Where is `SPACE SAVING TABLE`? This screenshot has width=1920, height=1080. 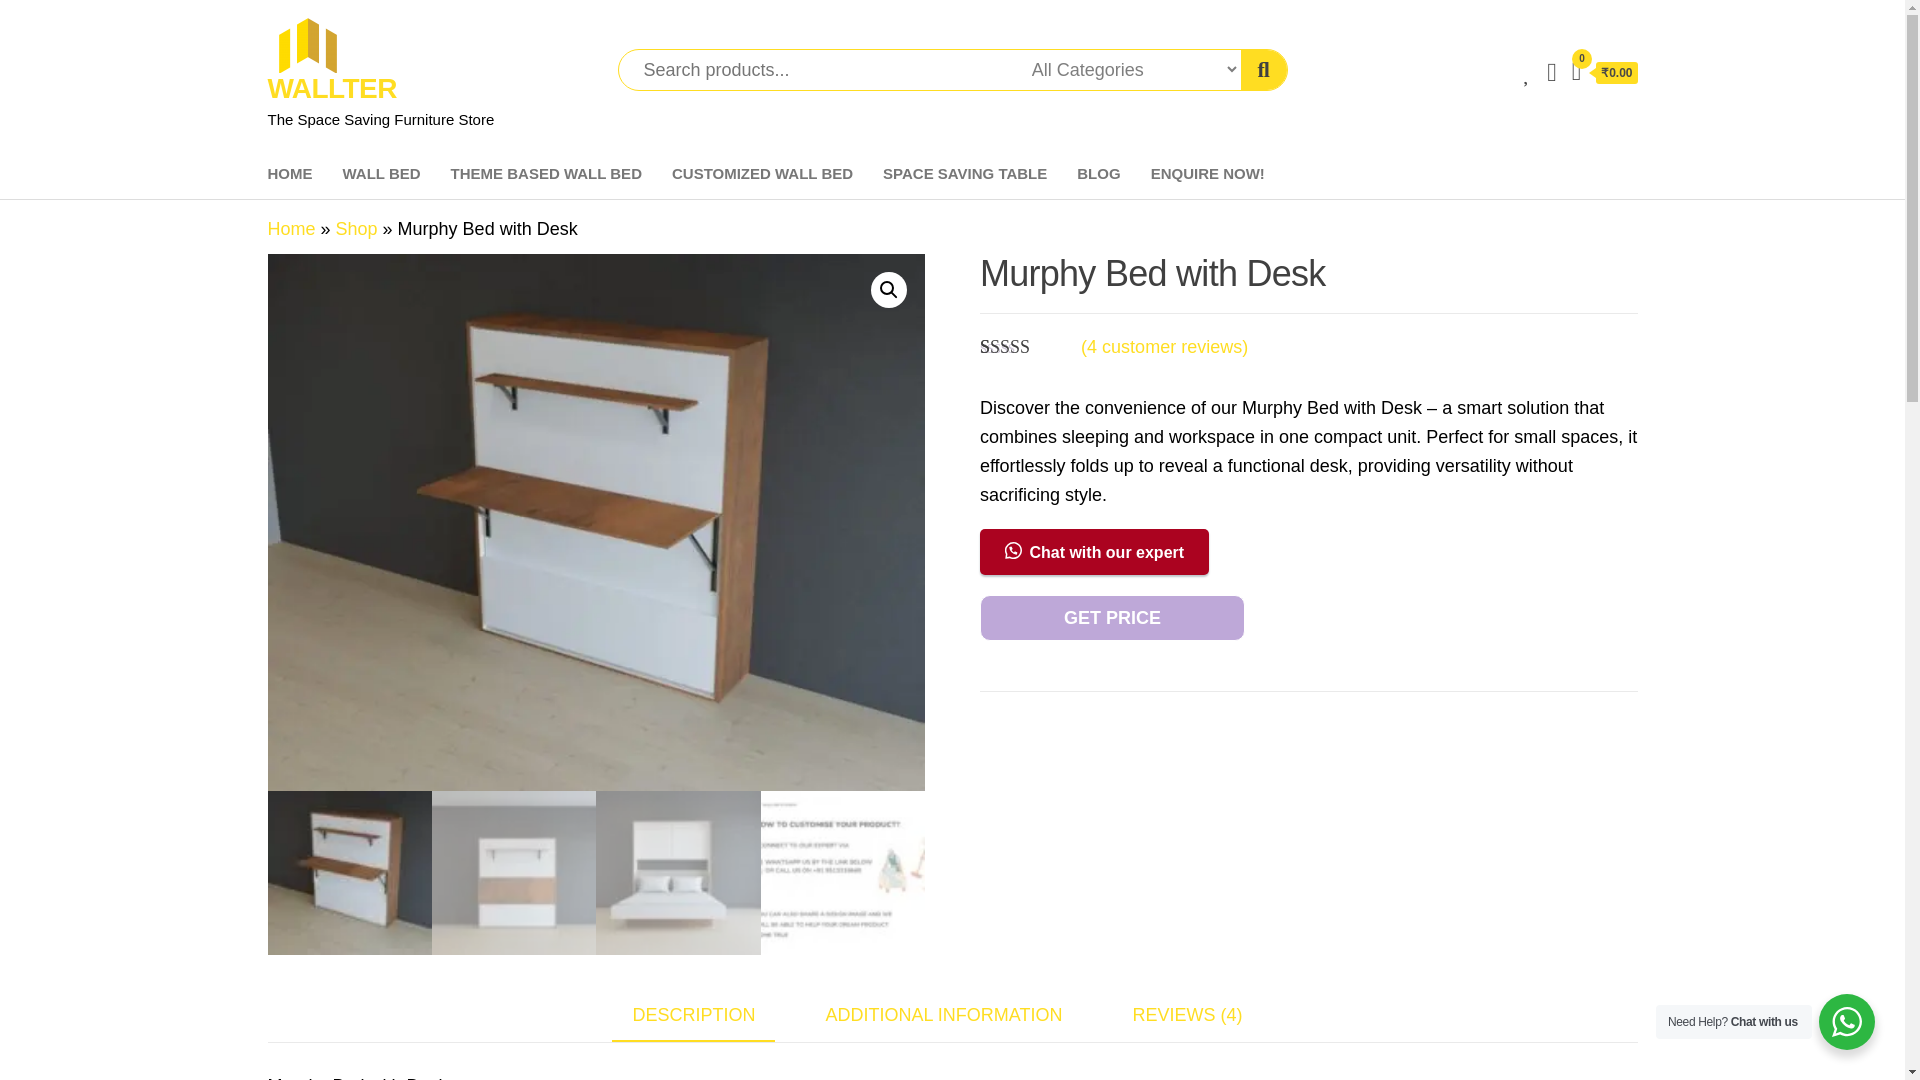
SPACE SAVING TABLE is located at coordinates (964, 174).